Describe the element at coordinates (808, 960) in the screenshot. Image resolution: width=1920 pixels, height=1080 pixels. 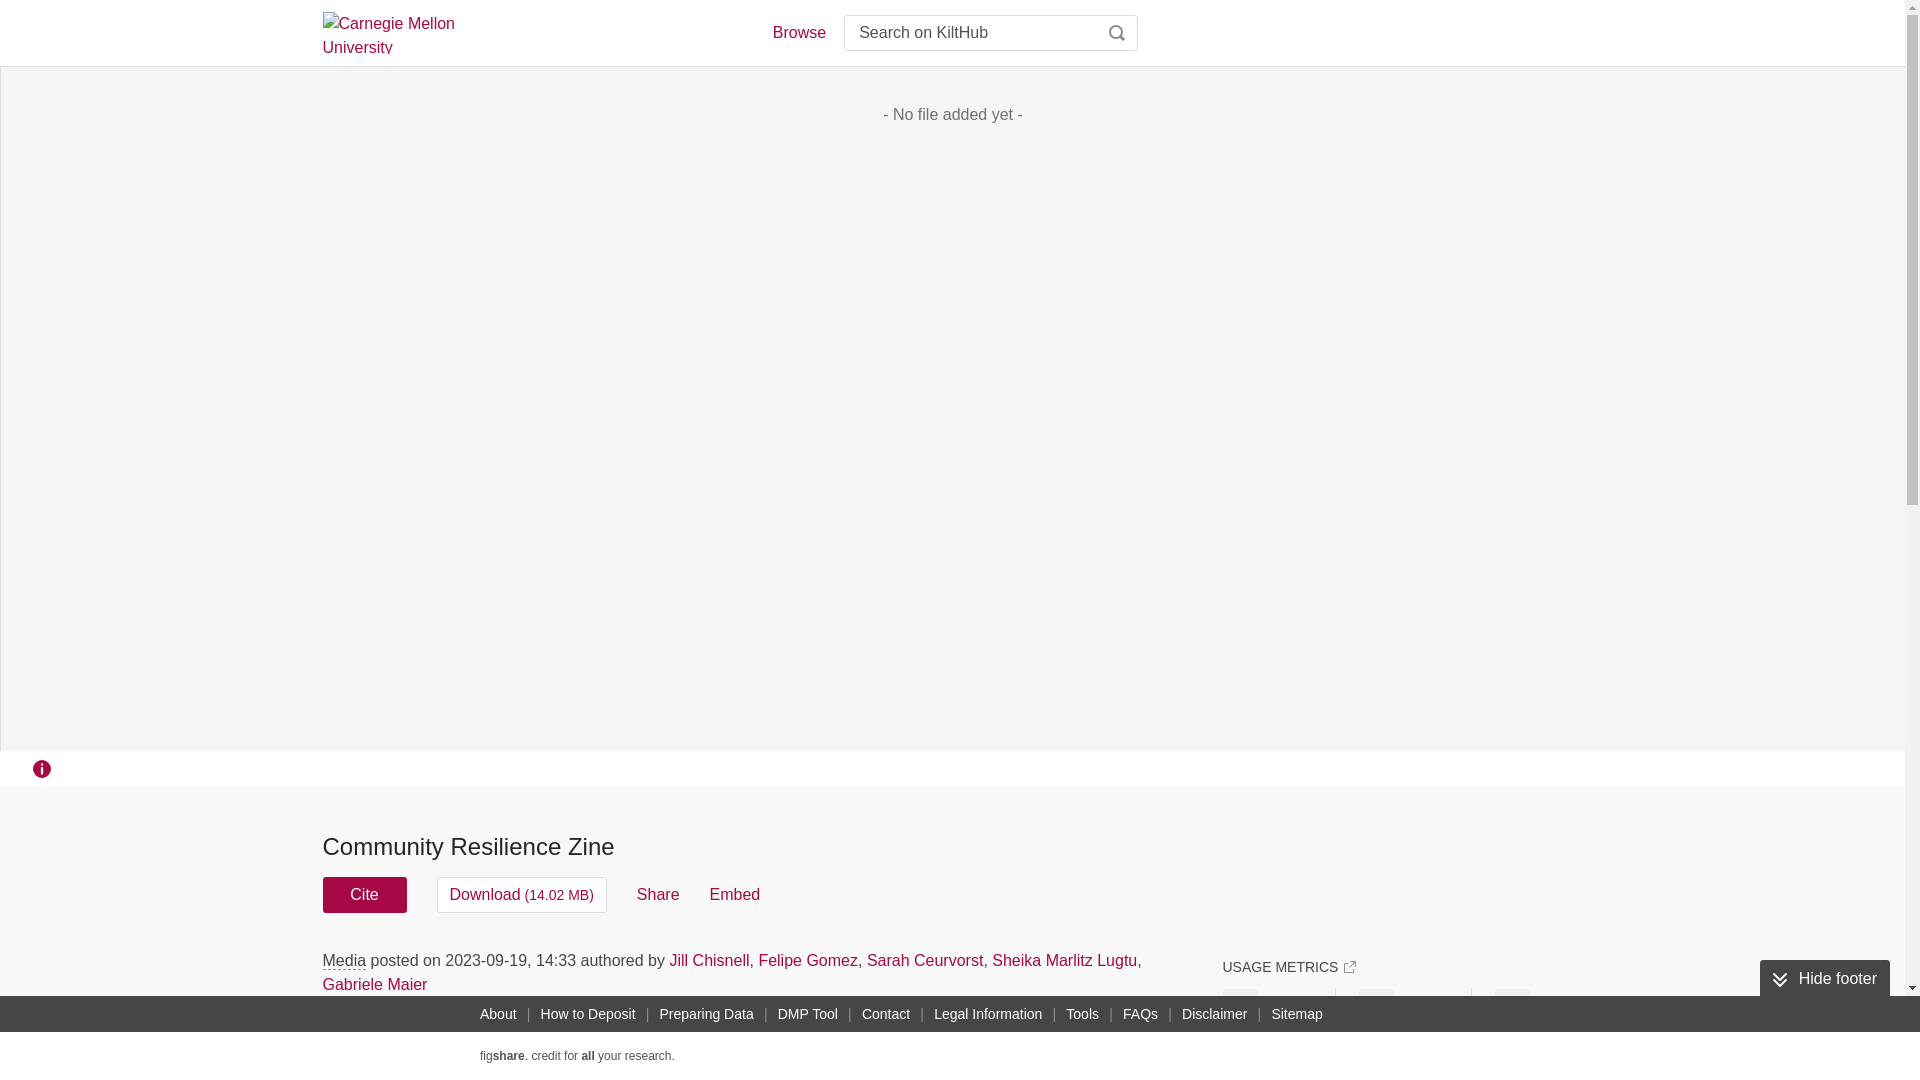
I see `Felipe Gomez` at that location.